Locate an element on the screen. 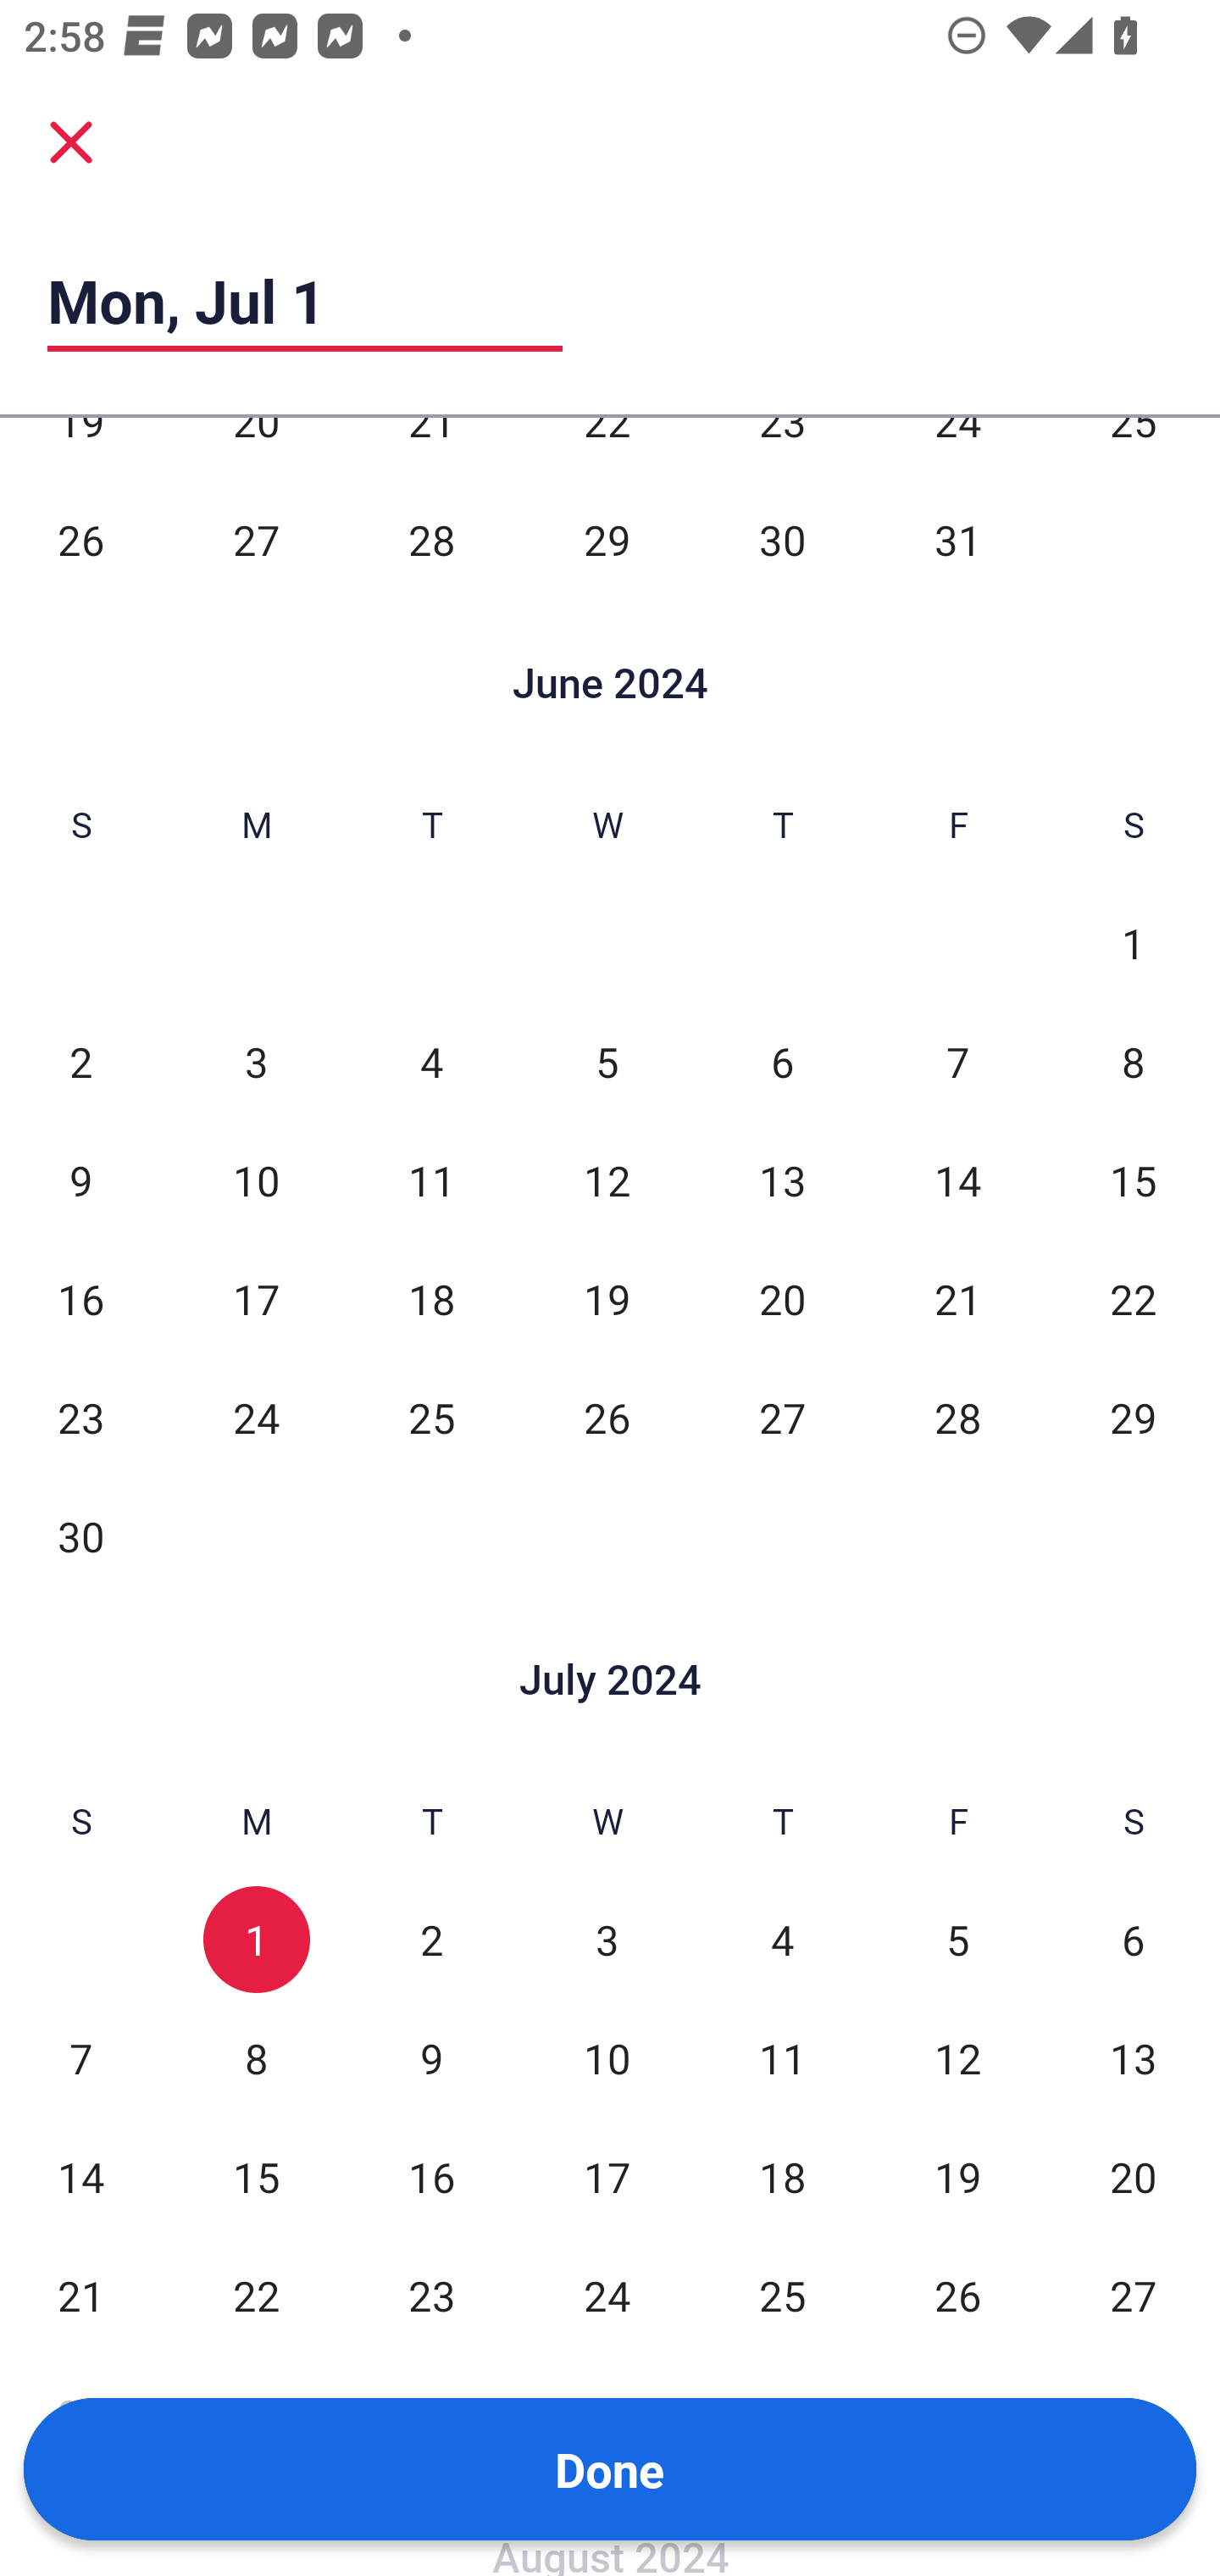  29 Wed, May 29, Not Selected is located at coordinates (607, 541).